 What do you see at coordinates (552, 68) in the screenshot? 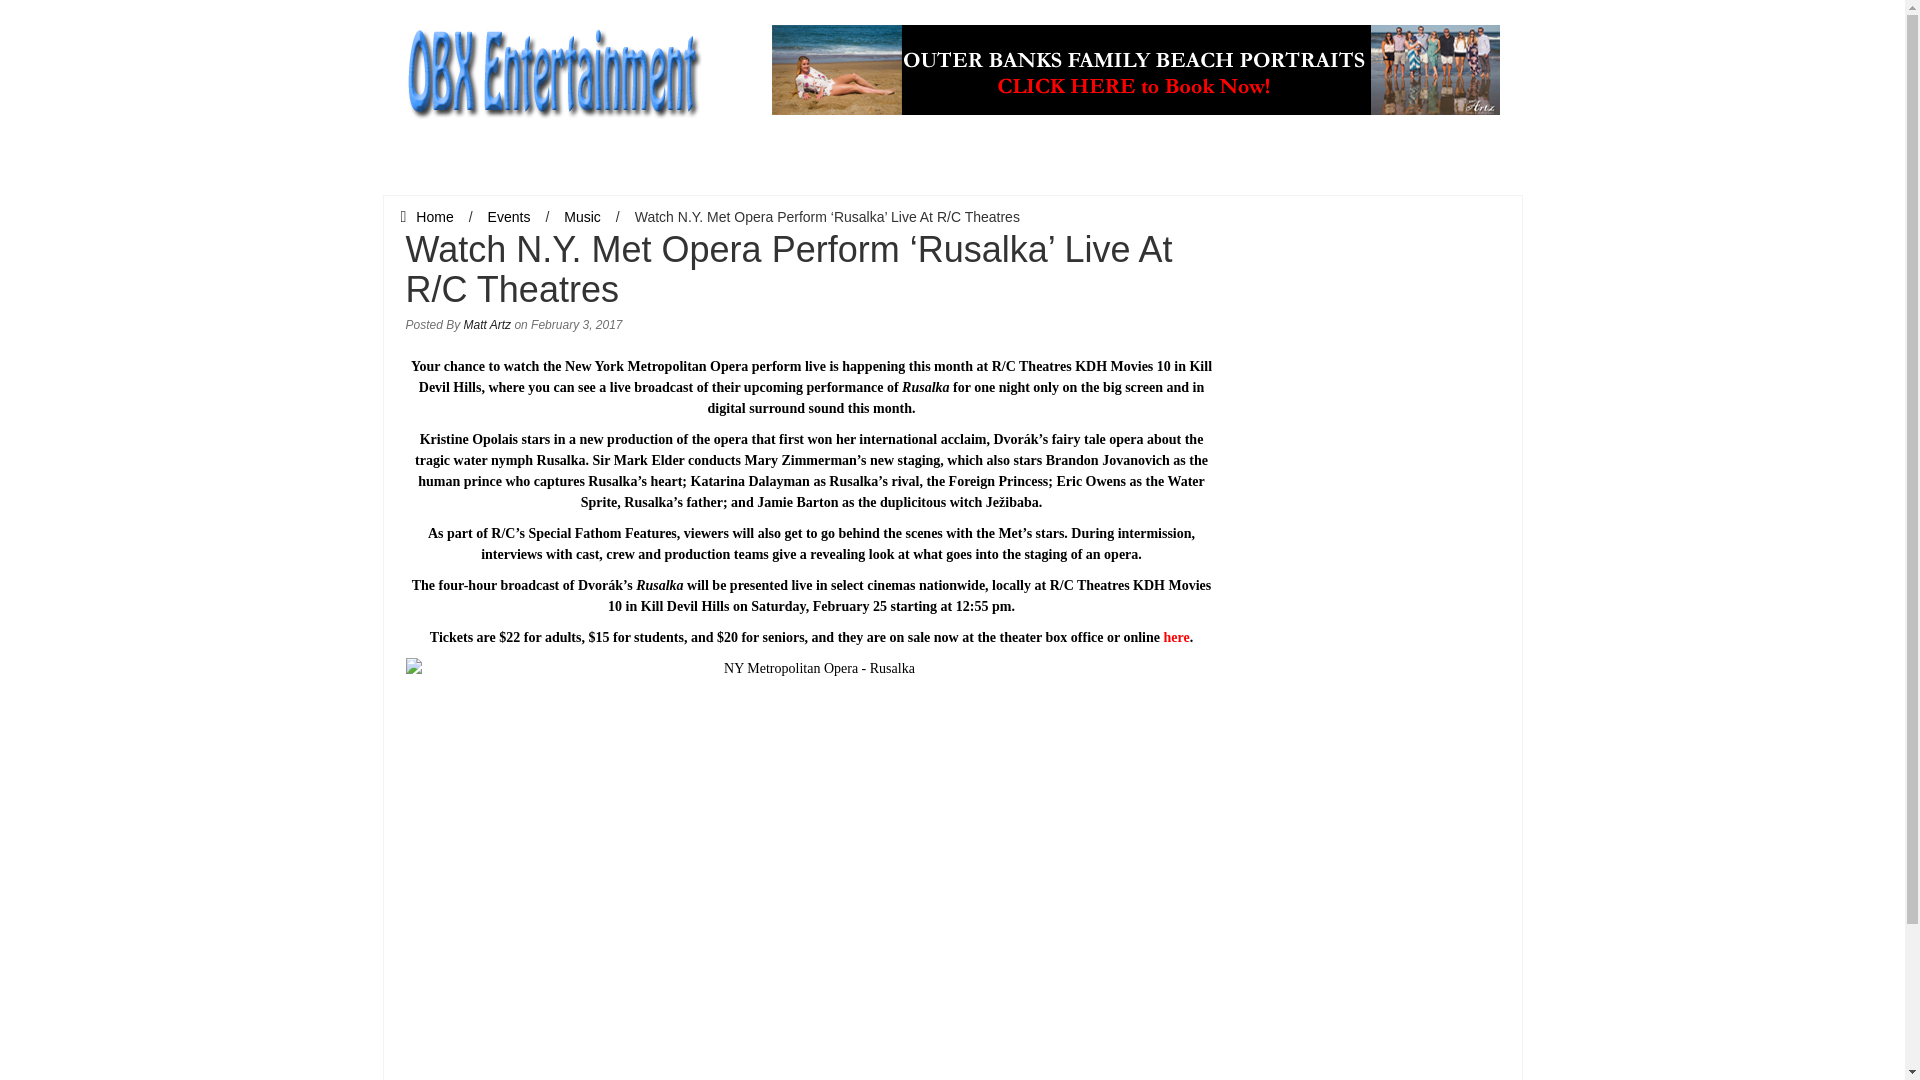
I see `OBX Entertainment` at bounding box center [552, 68].